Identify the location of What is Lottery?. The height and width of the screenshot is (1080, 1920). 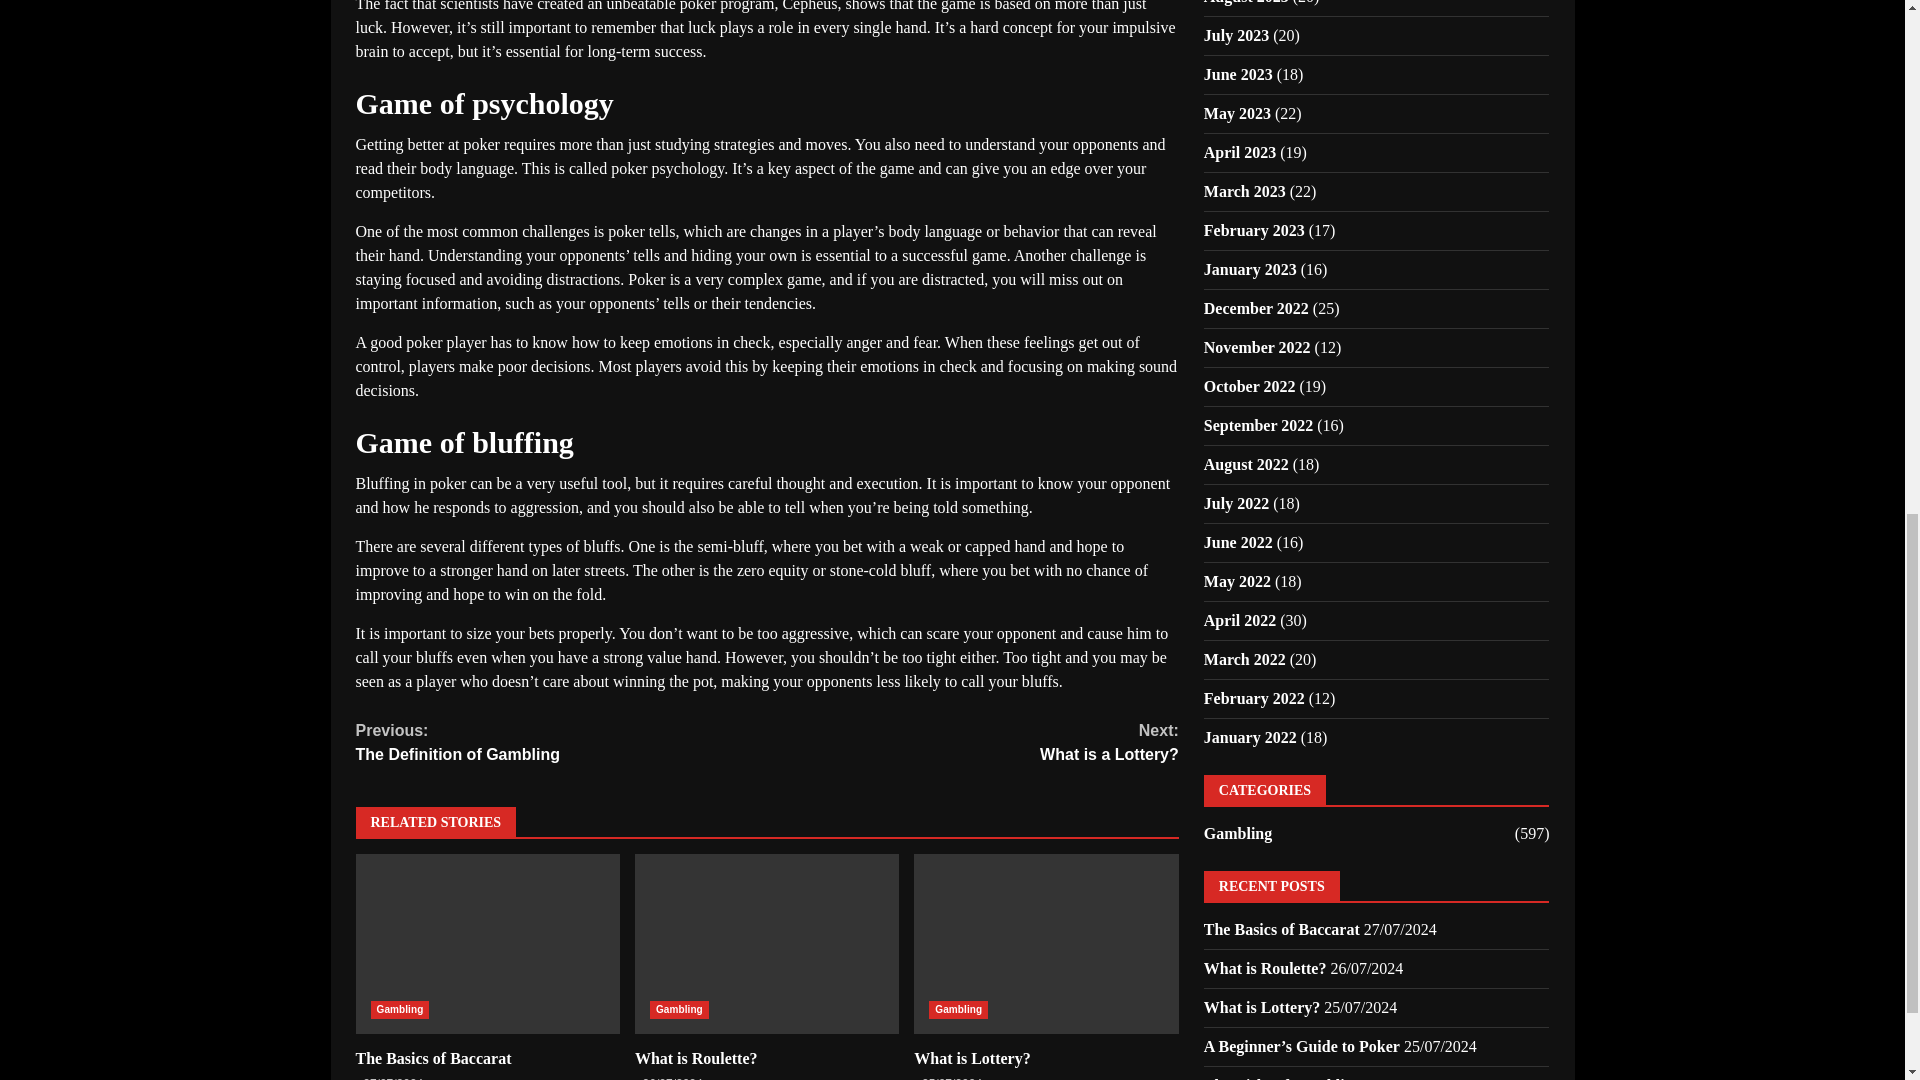
(1046, 944).